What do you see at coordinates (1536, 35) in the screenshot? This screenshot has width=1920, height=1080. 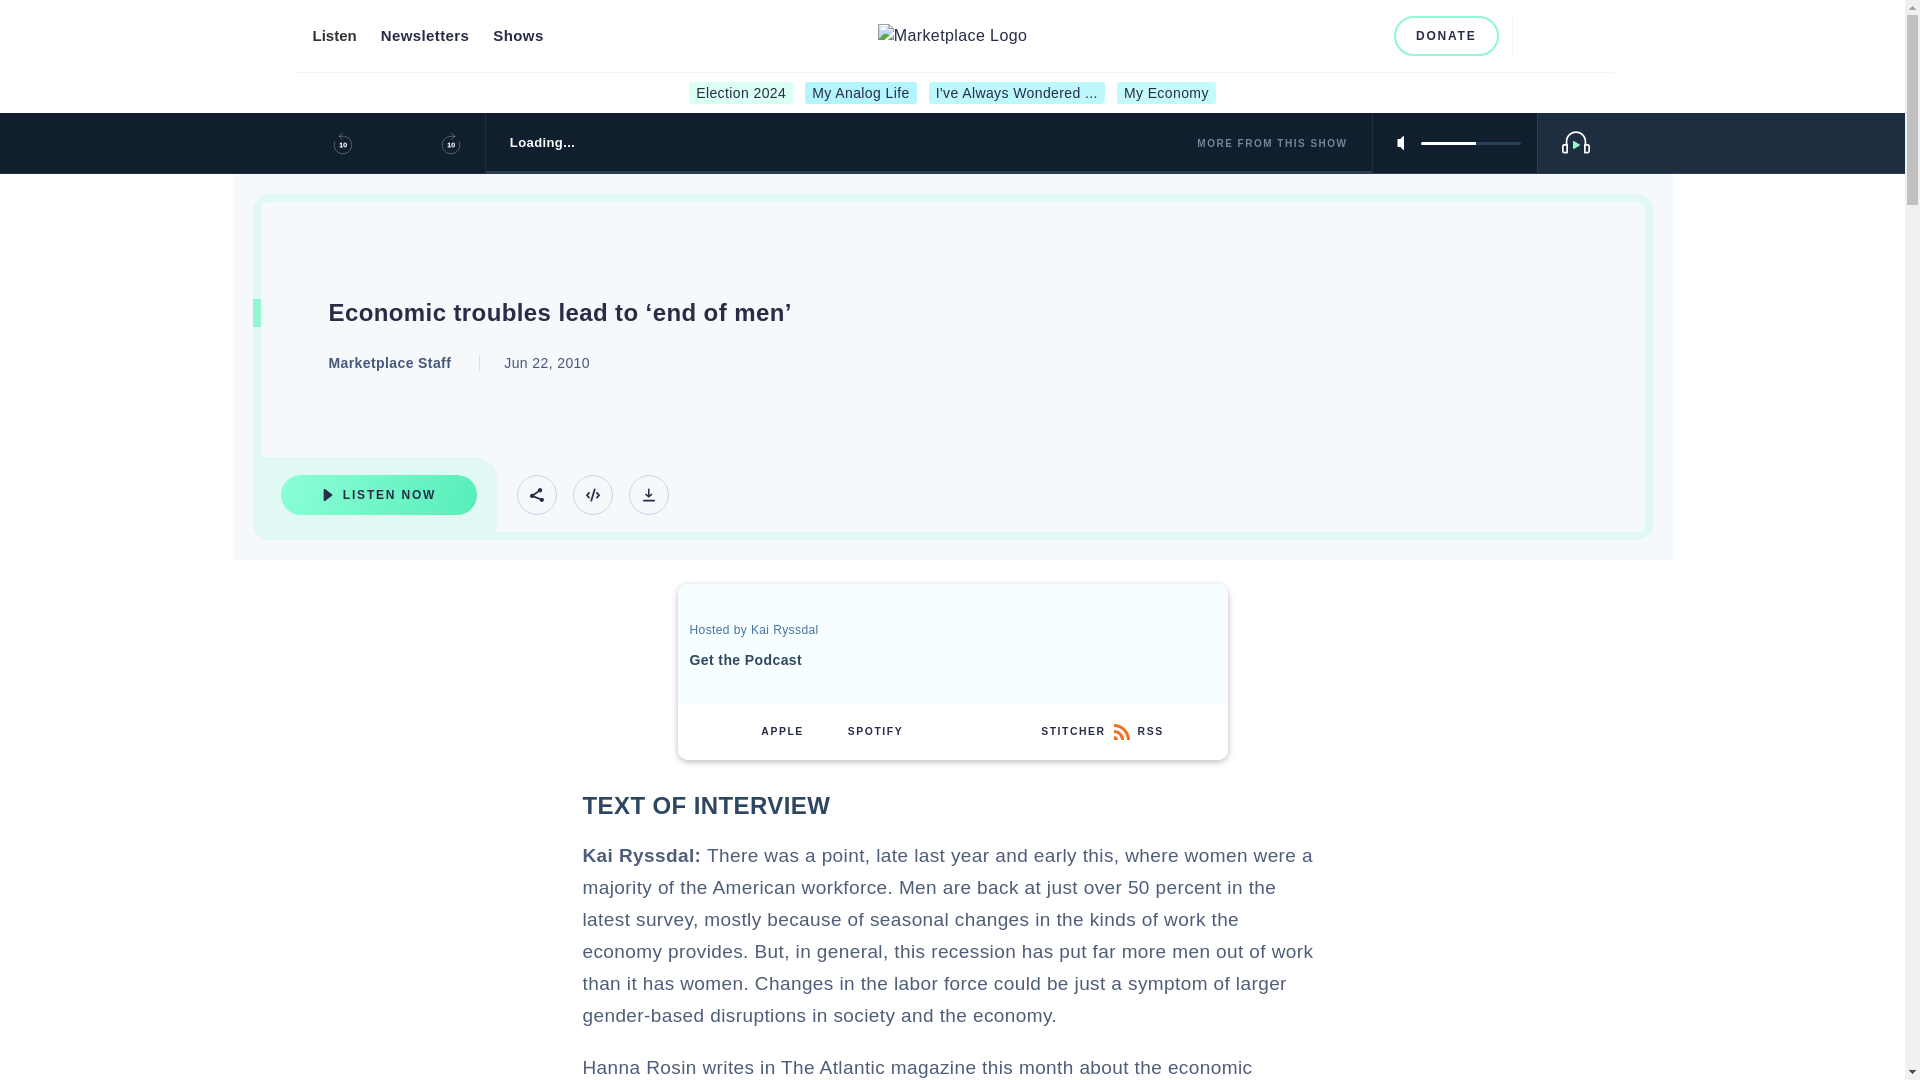 I see `Search` at bounding box center [1536, 35].